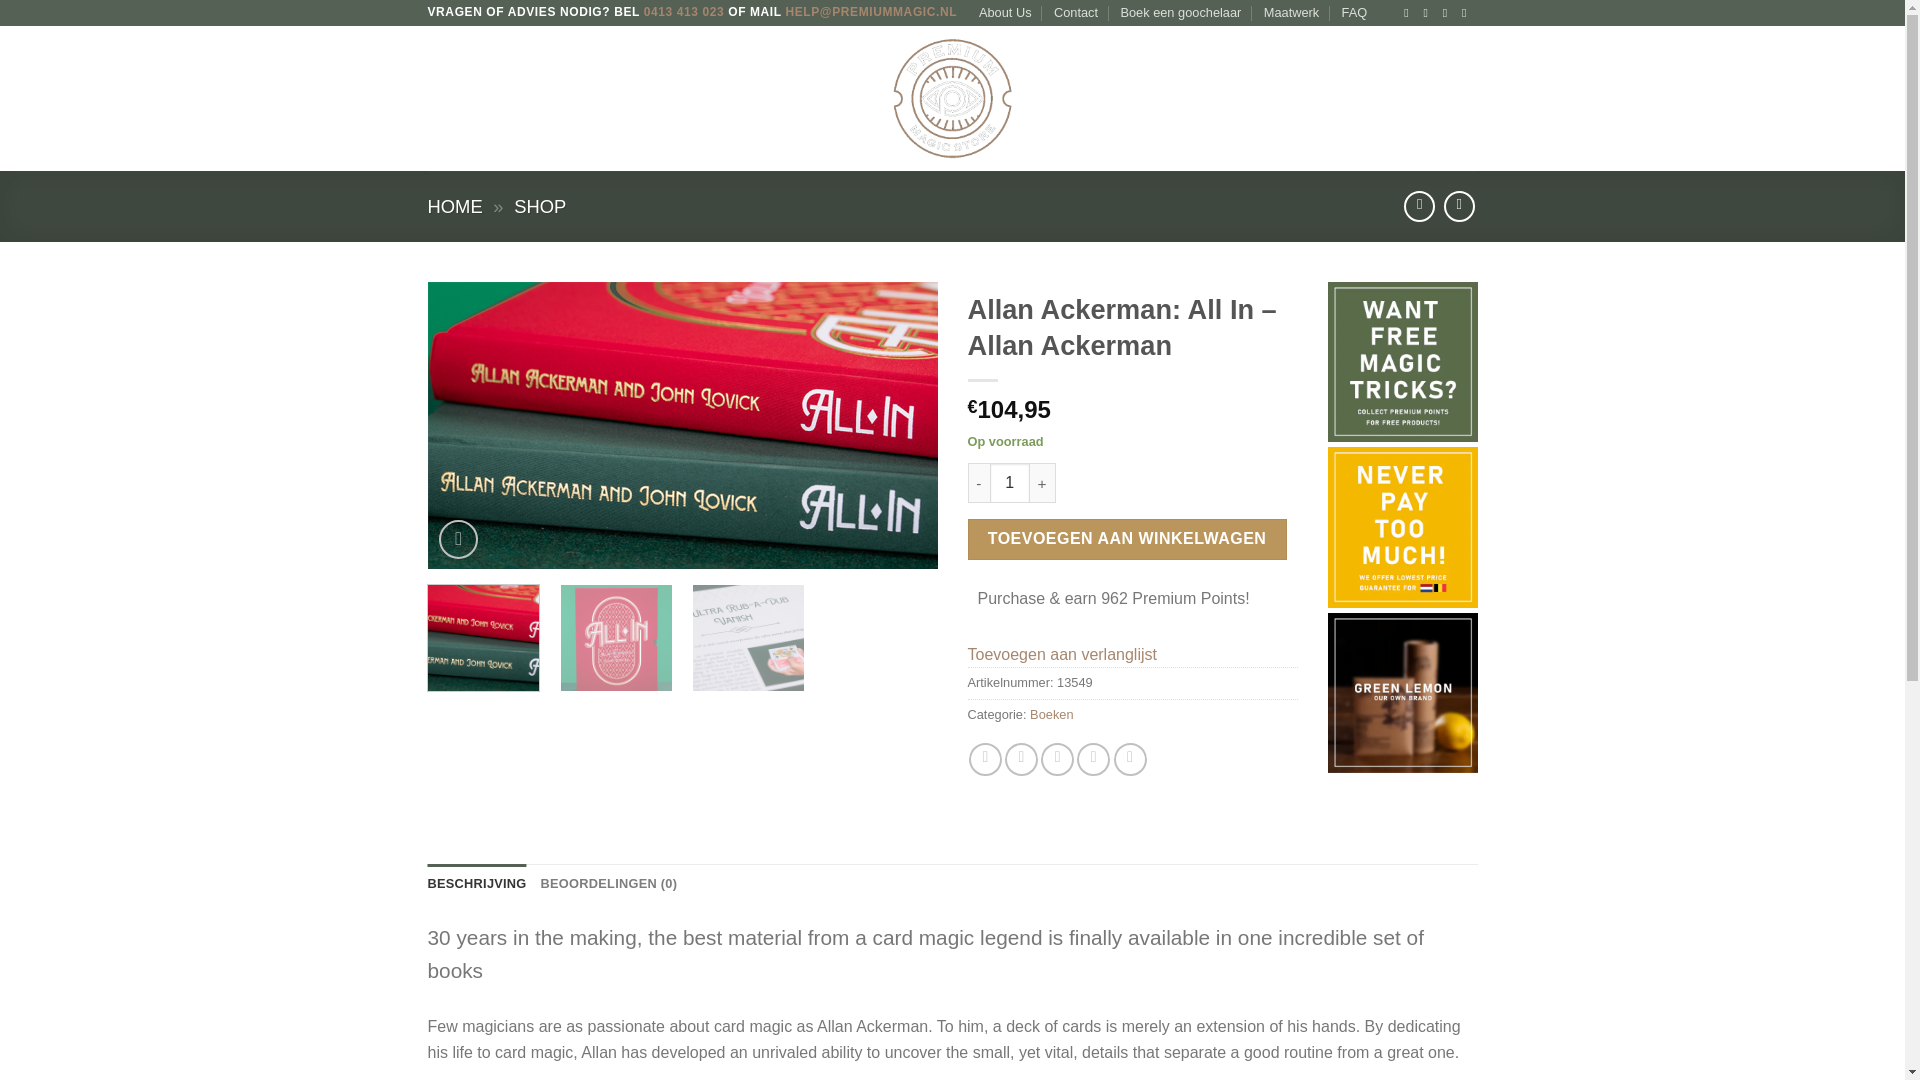 This screenshot has height=1080, width=1920. I want to click on Boek een goochelaar, so click(1180, 12).